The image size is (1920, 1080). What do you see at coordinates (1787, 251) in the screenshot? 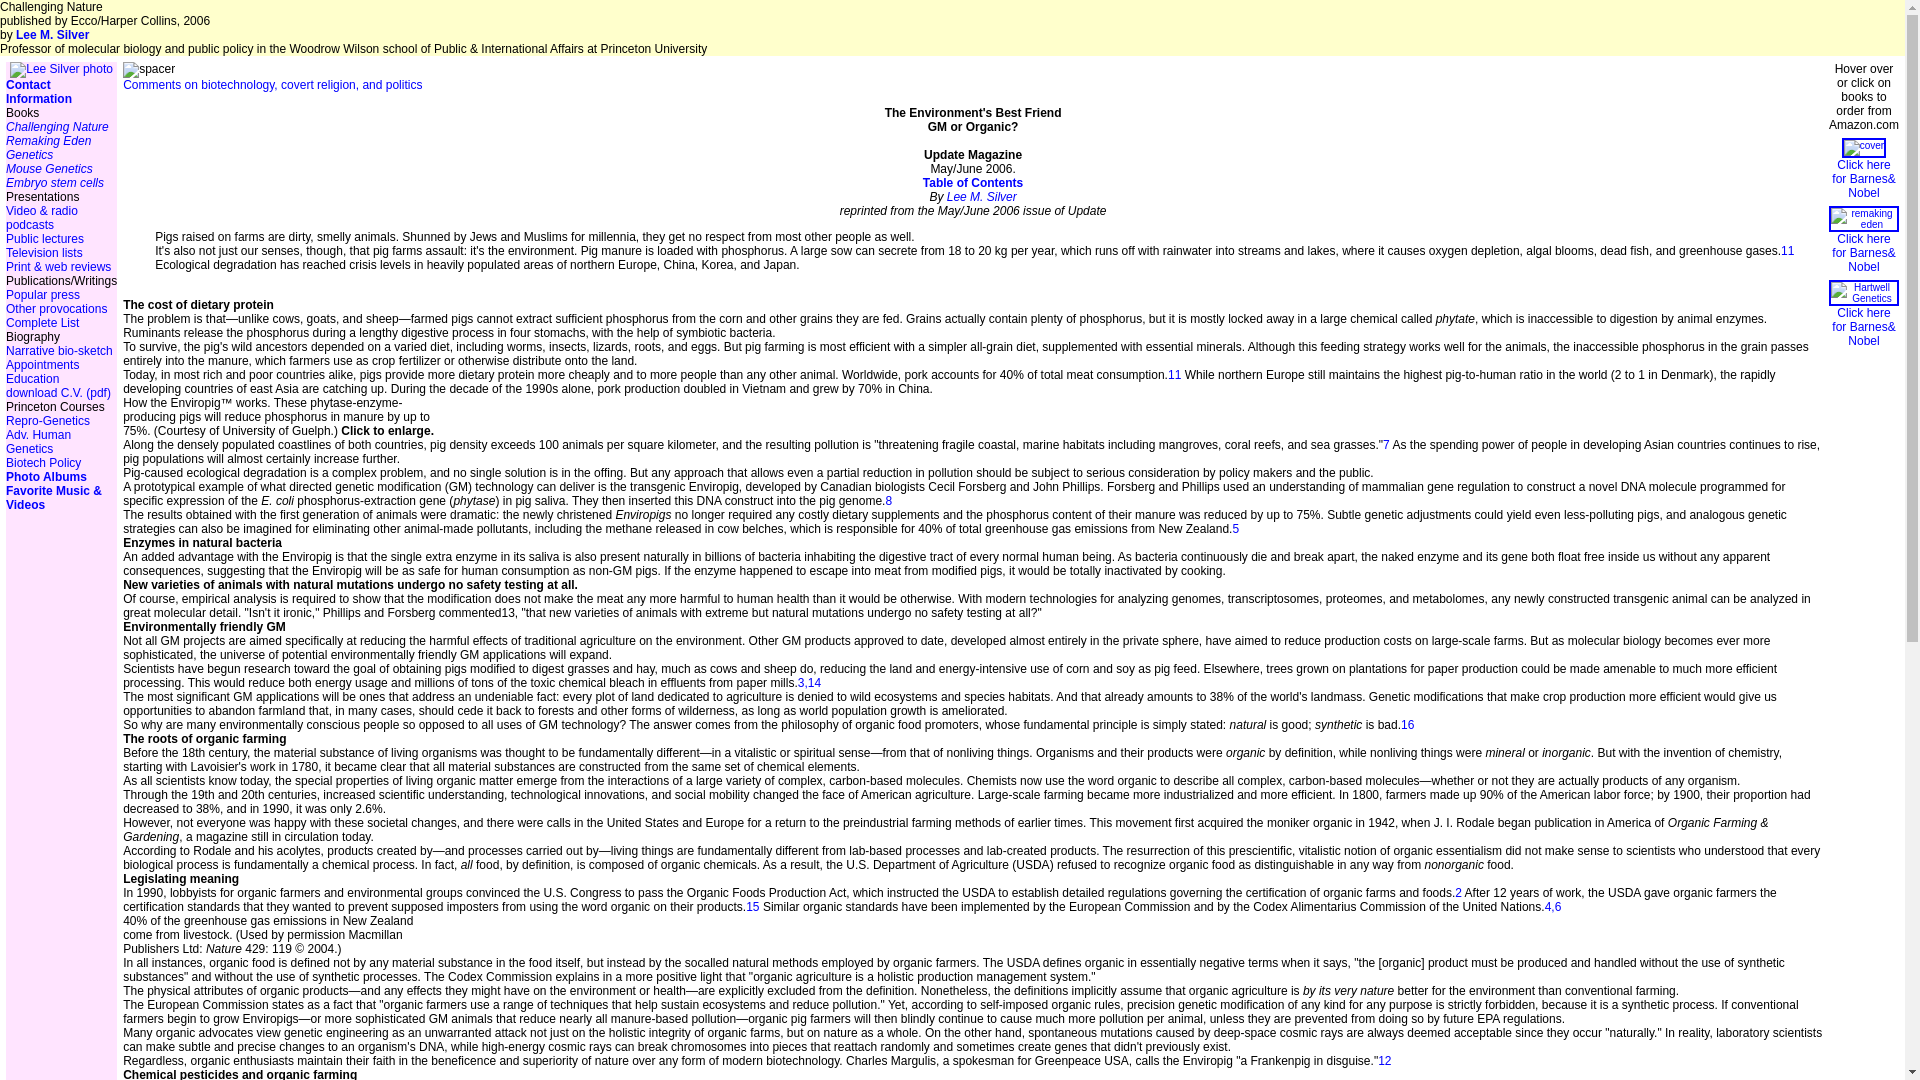
I see `11` at bounding box center [1787, 251].